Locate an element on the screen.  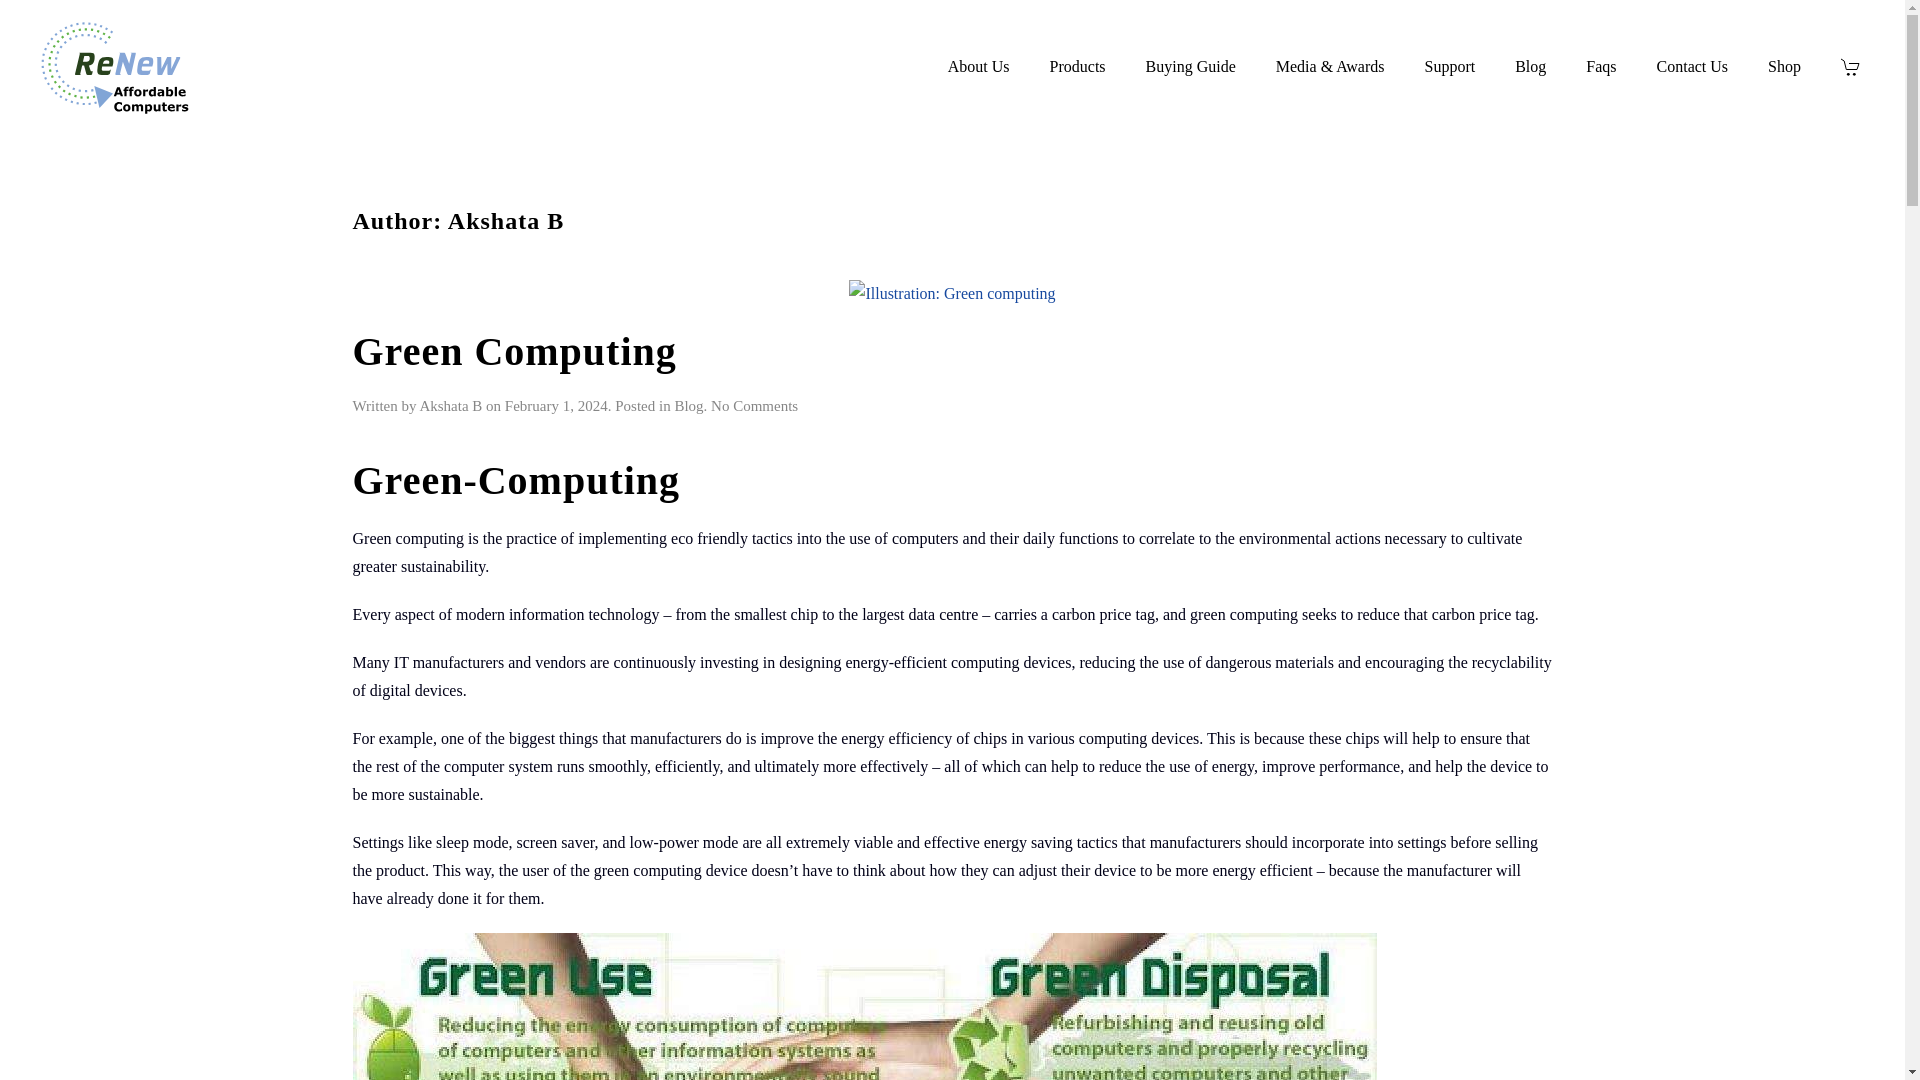
Products is located at coordinates (1078, 66).